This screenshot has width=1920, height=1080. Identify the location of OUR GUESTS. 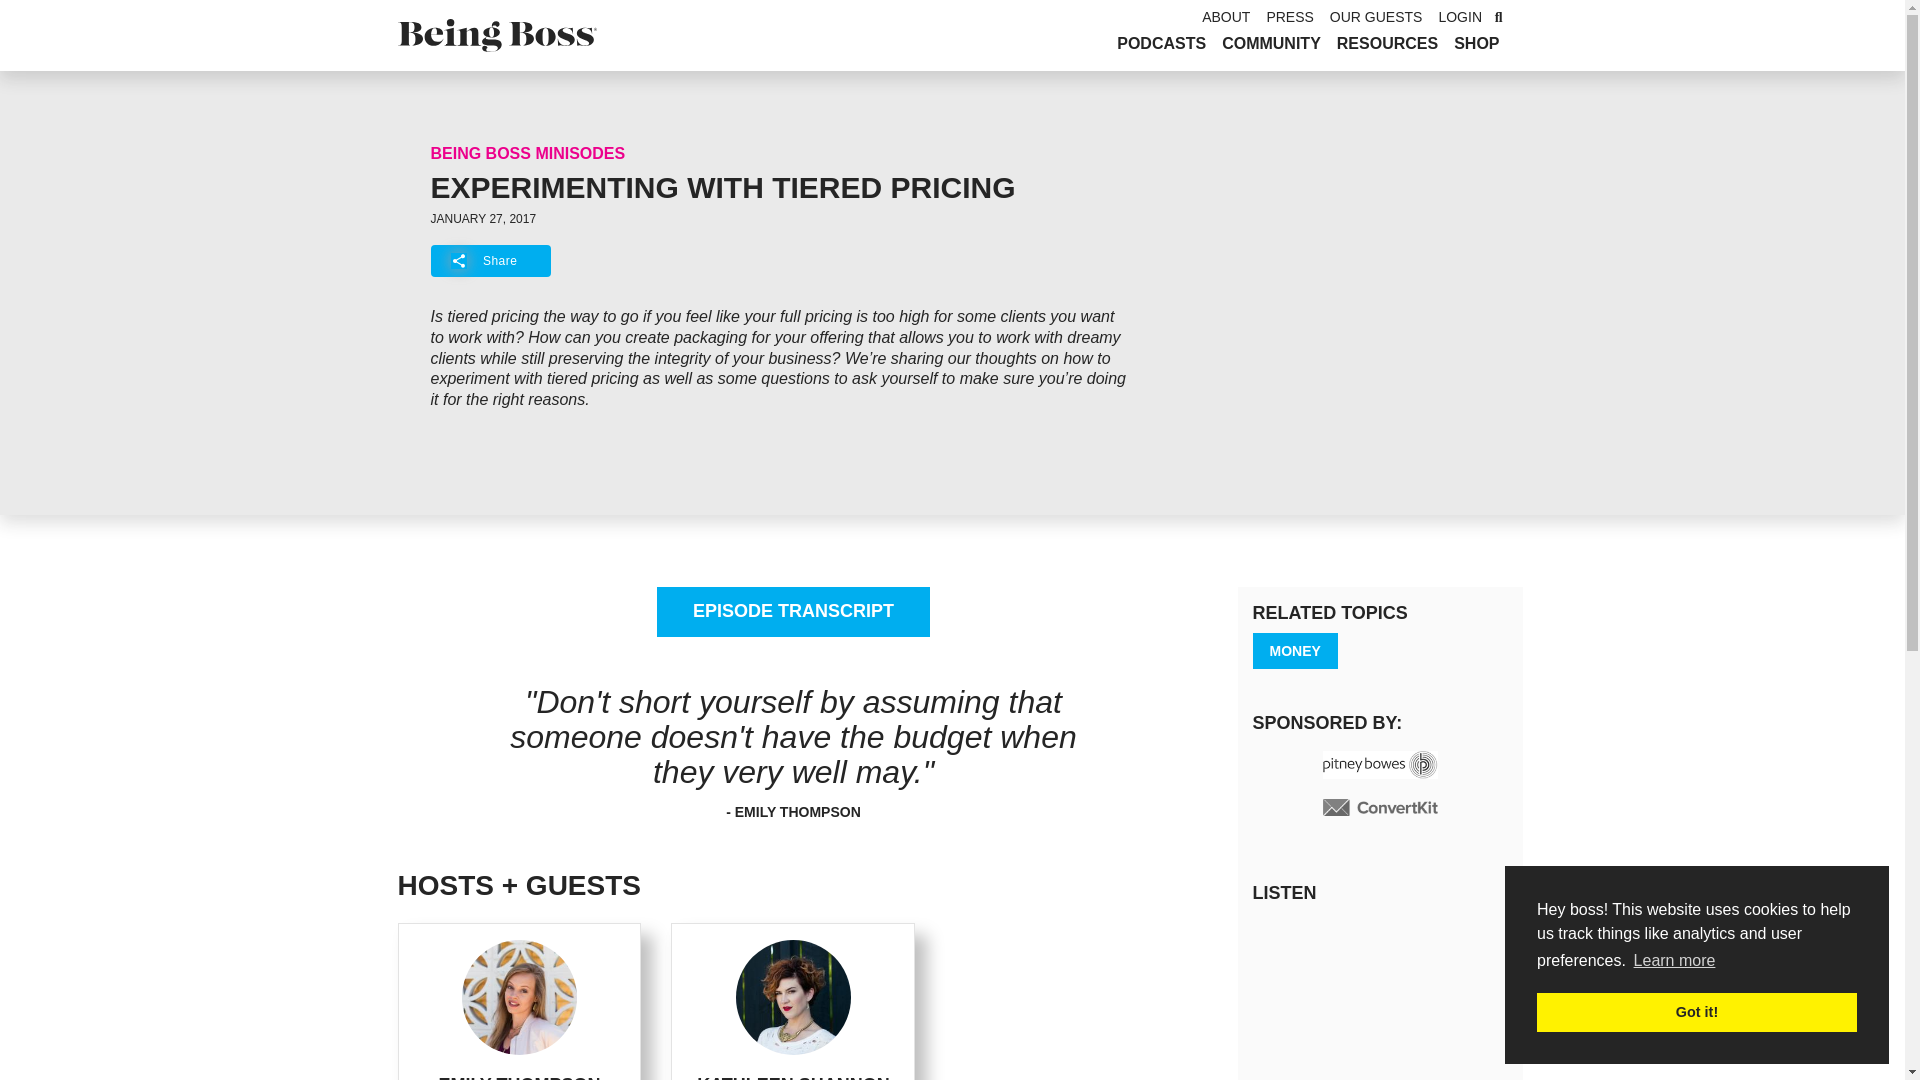
(1376, 16).